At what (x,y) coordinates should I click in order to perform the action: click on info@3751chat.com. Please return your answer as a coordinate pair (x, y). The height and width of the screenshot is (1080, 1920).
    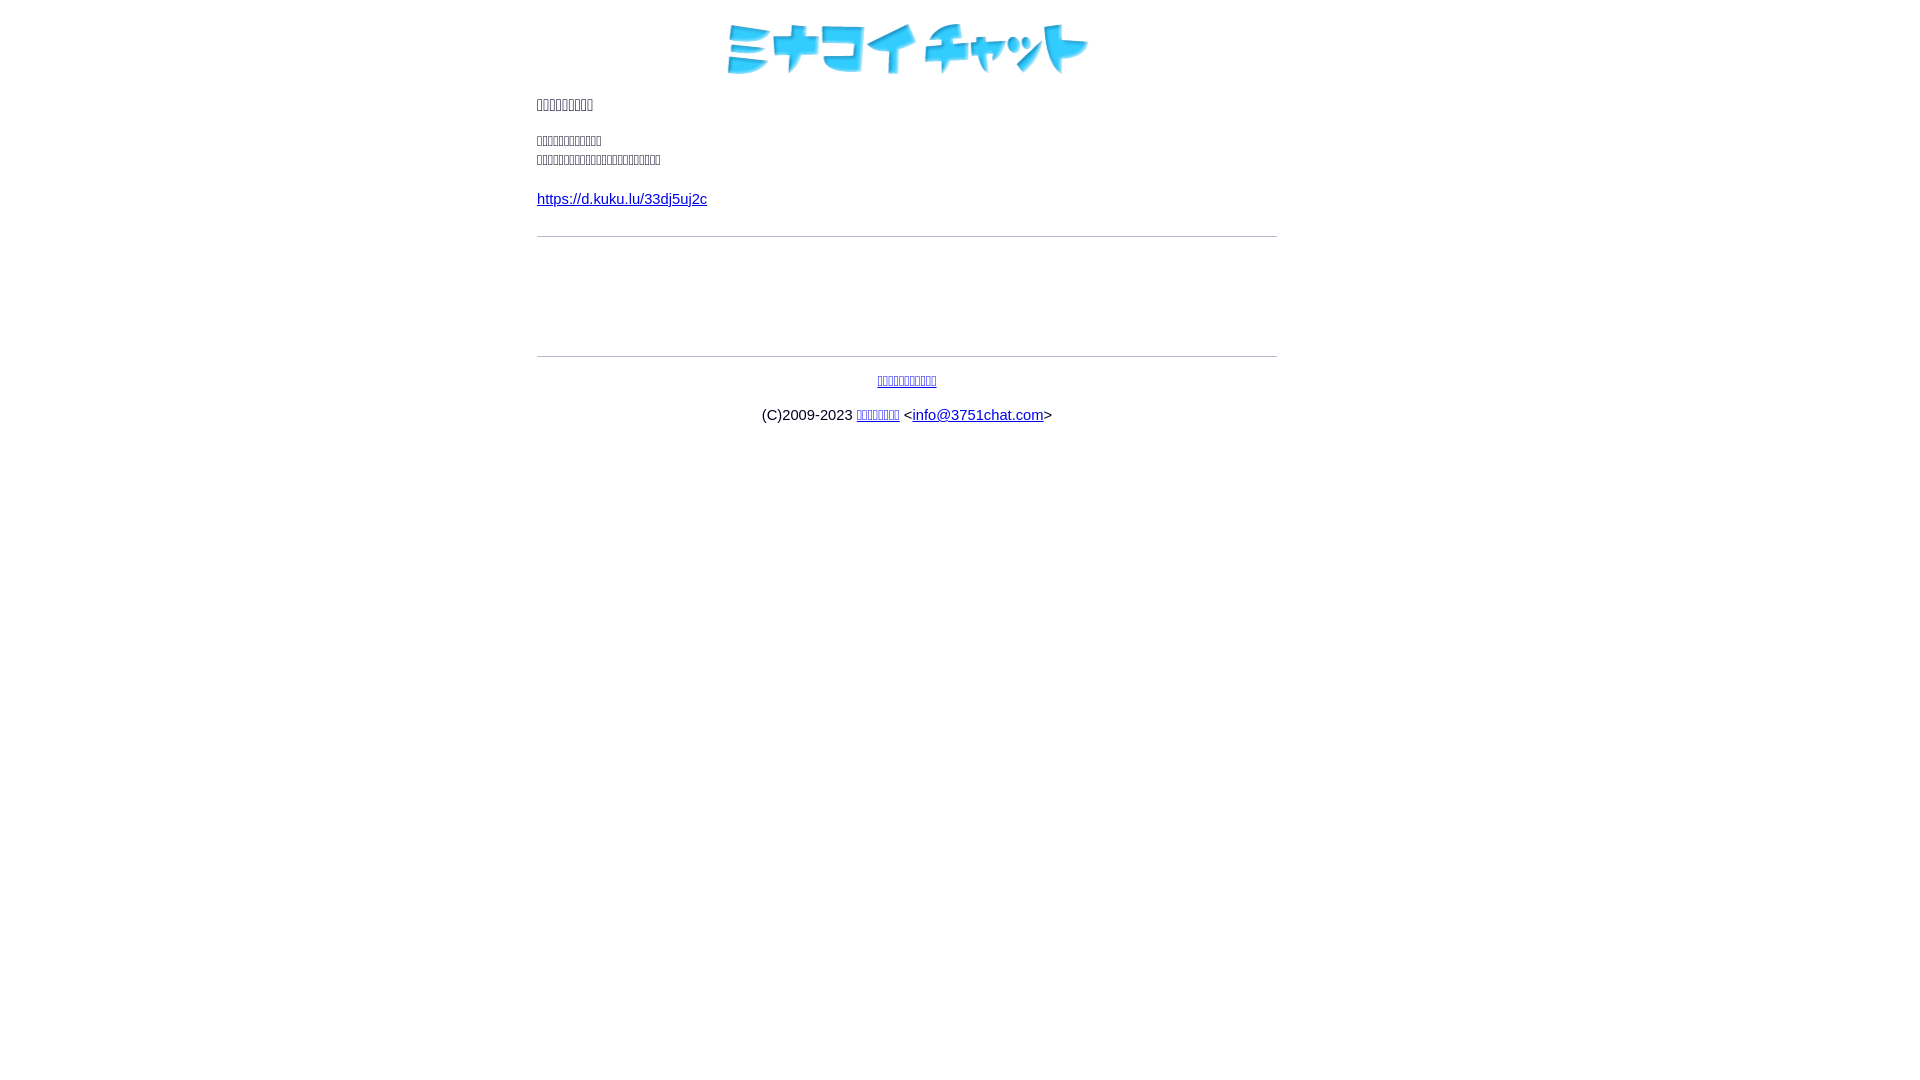
    Looking at the image, I should click on (978, 415).